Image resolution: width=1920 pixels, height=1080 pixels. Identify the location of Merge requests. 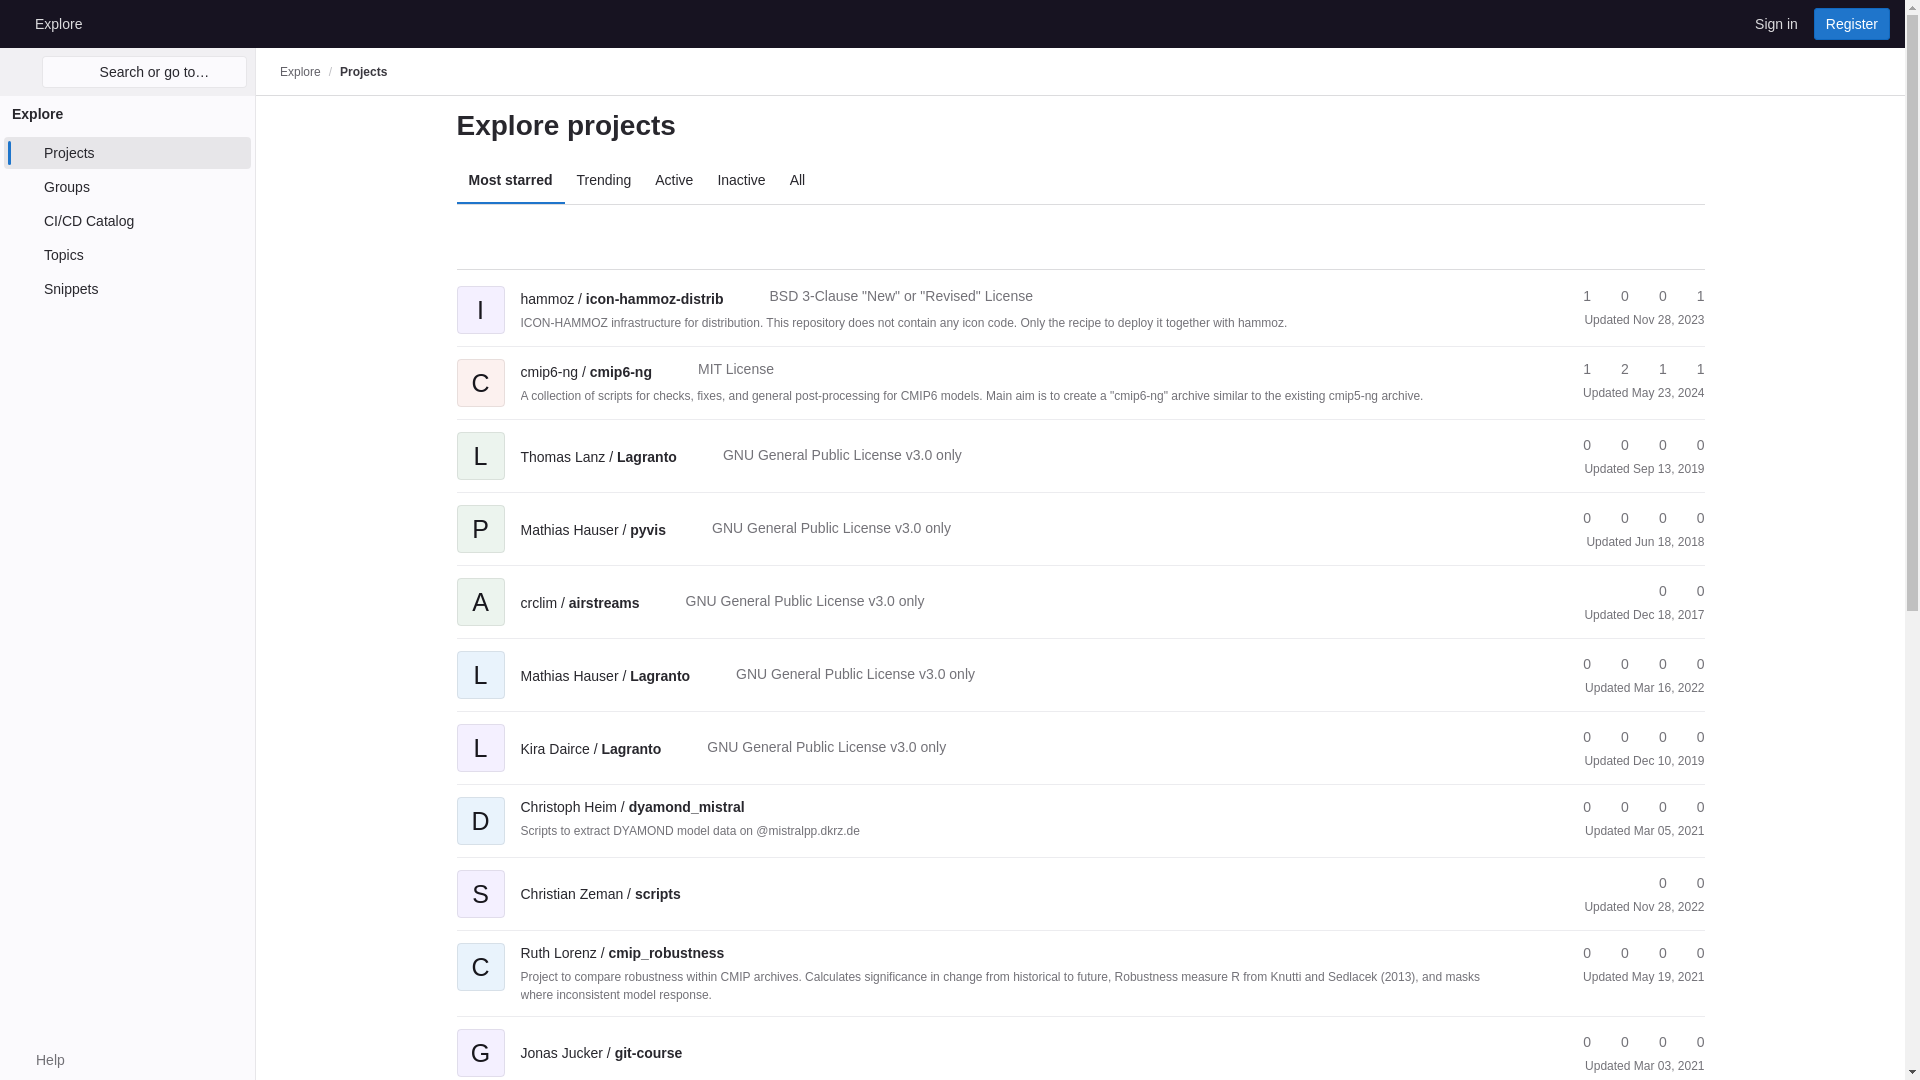
(1654, 296).